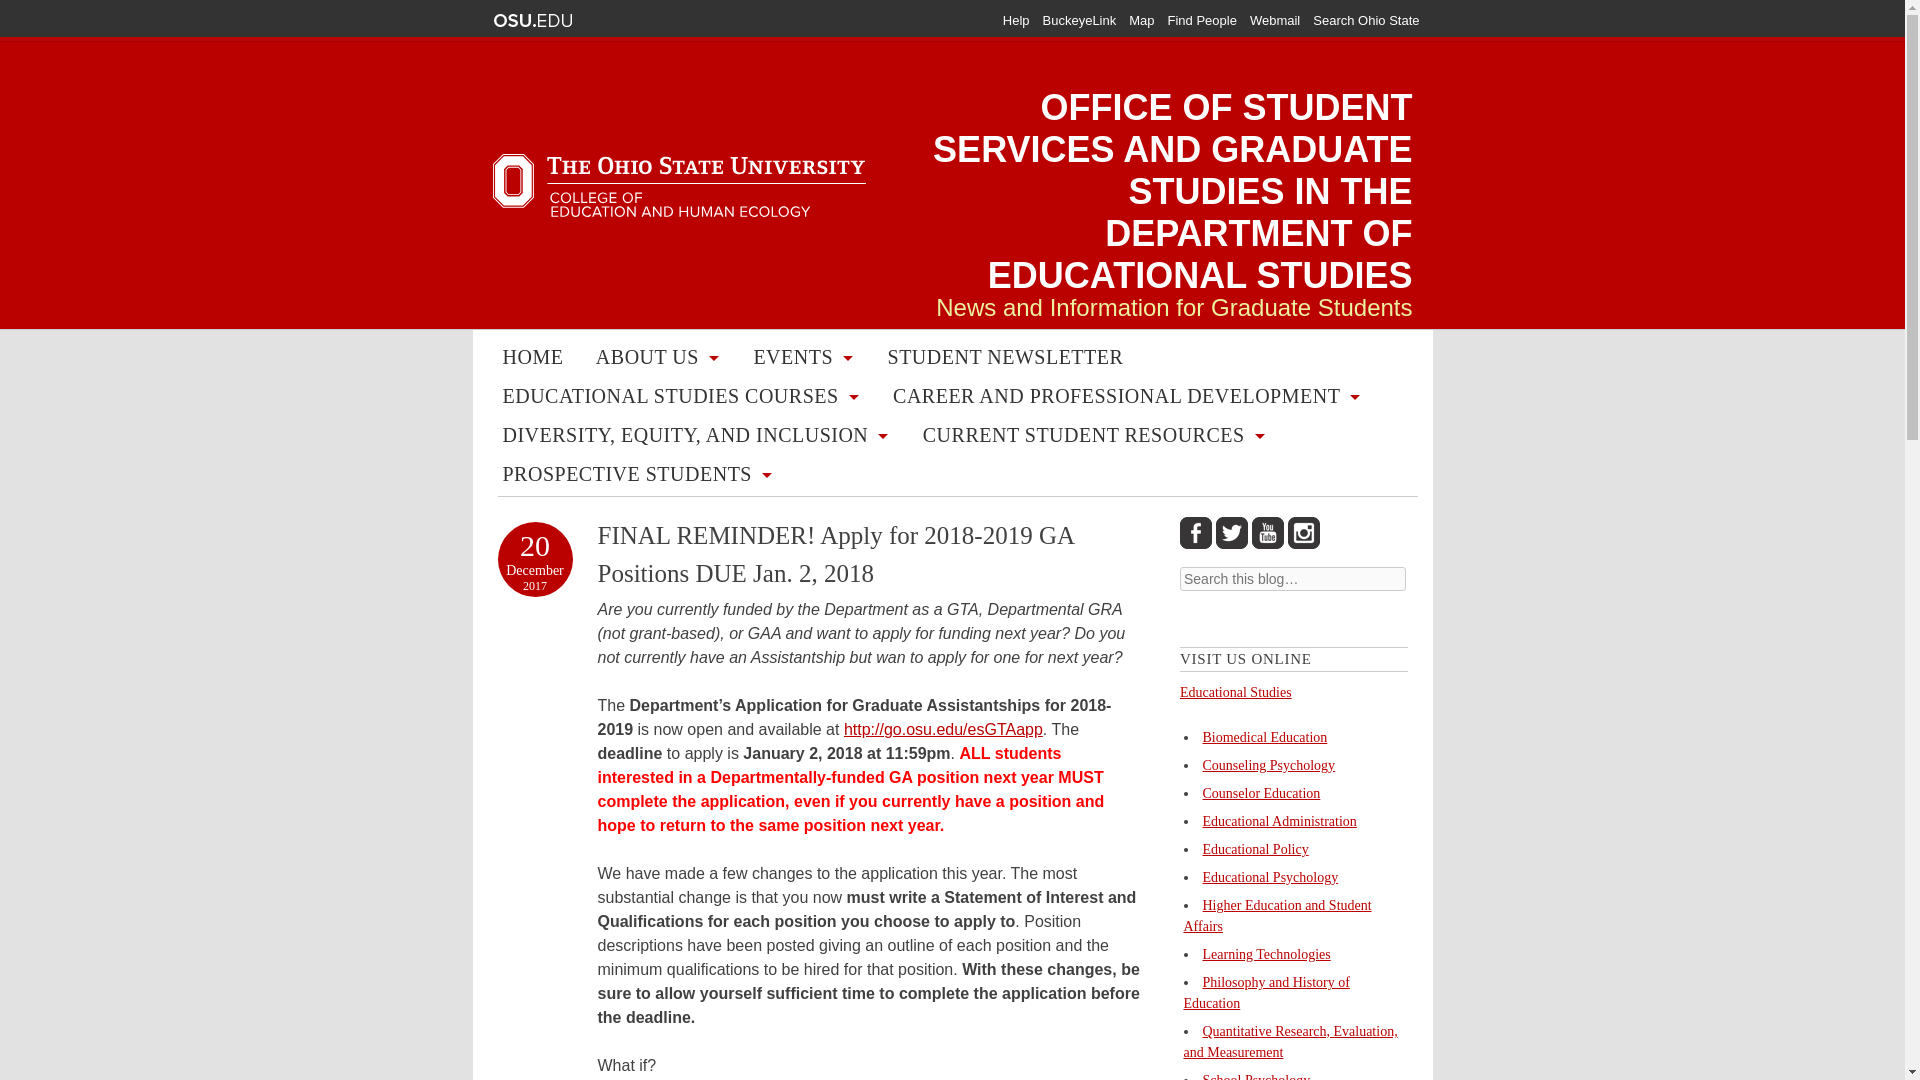  What do you see at coordinates (1006, 360) in the screenshot?
I see `STUDENT NEWSLETTER` at bounding box center [1006, 360].